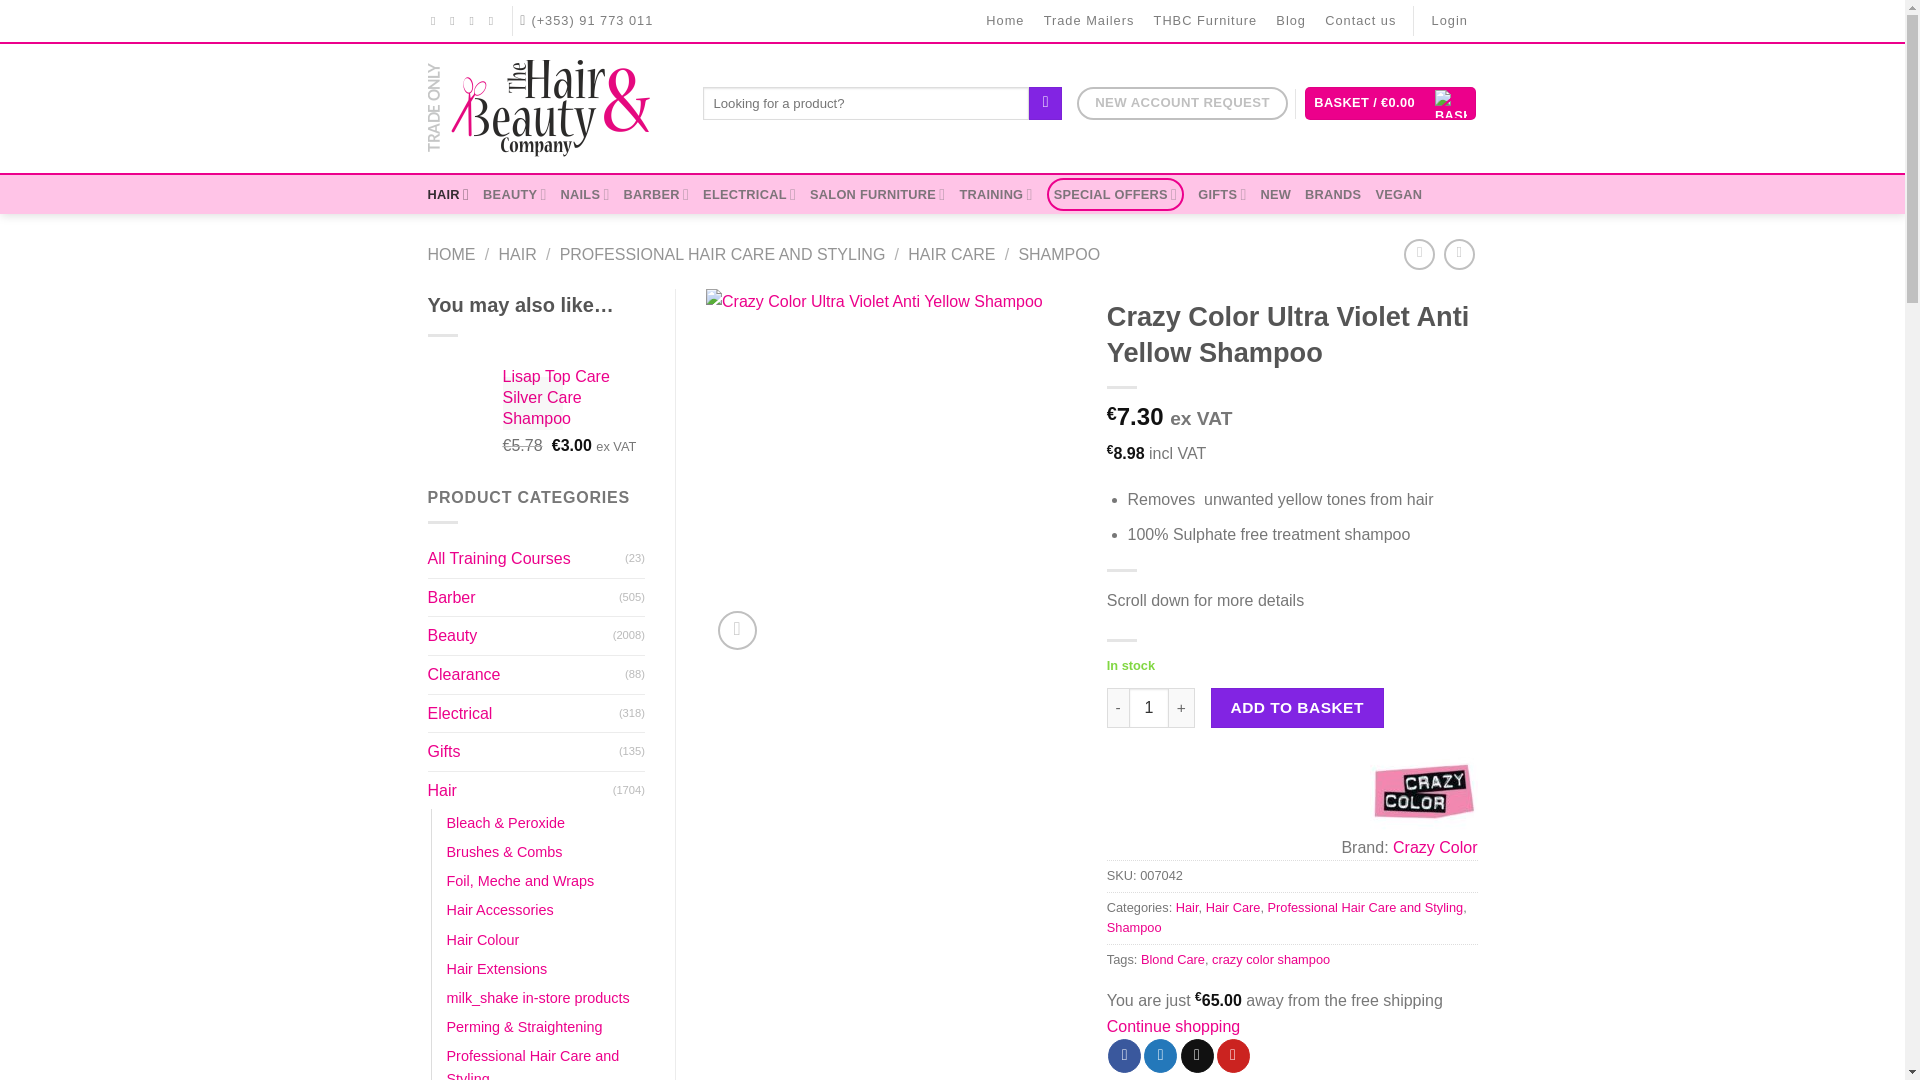 The width and height of the screenshot is (1920, 1080). Describe the element at coordinates (1182, 103) in the screenshot. I see `NEW ACCOUNT REQUEST` at that location.